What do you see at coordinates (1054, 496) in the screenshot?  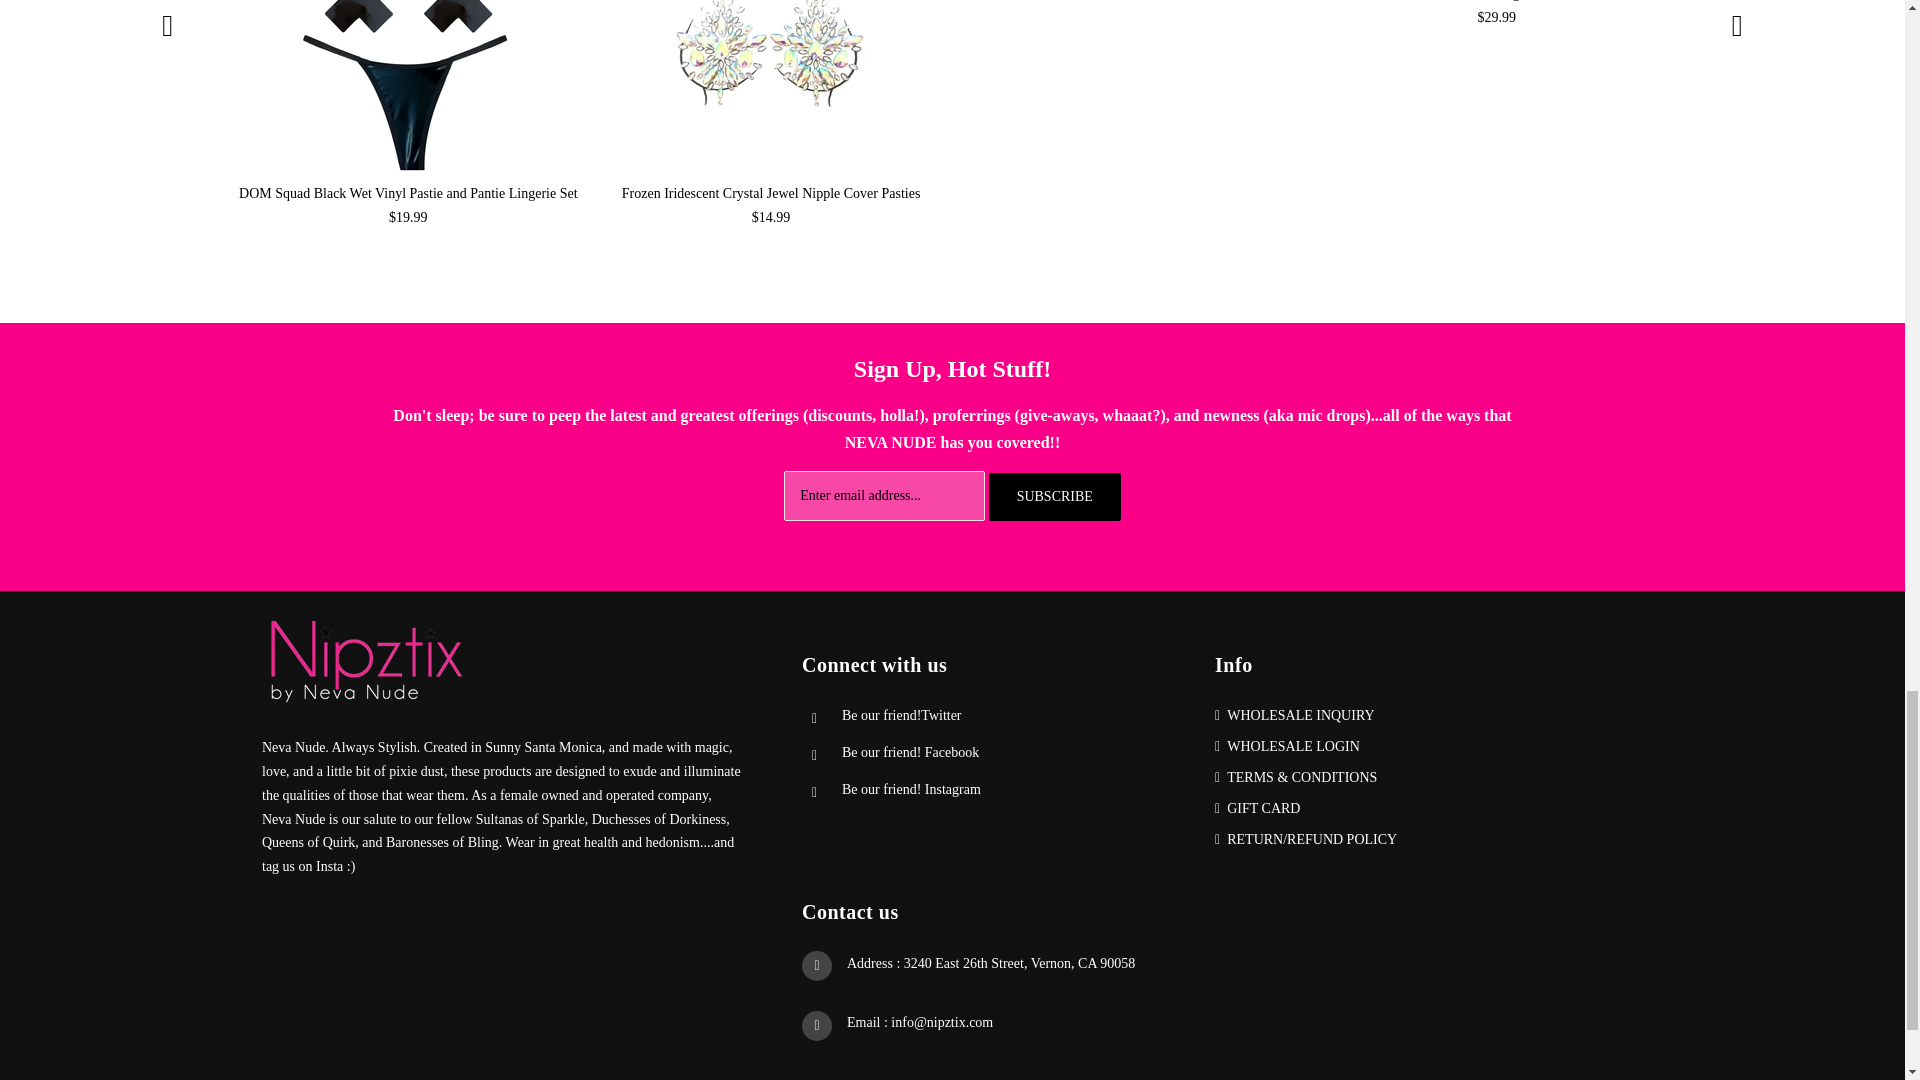 I see `Subscribe` at bounding box center [1054, 496].